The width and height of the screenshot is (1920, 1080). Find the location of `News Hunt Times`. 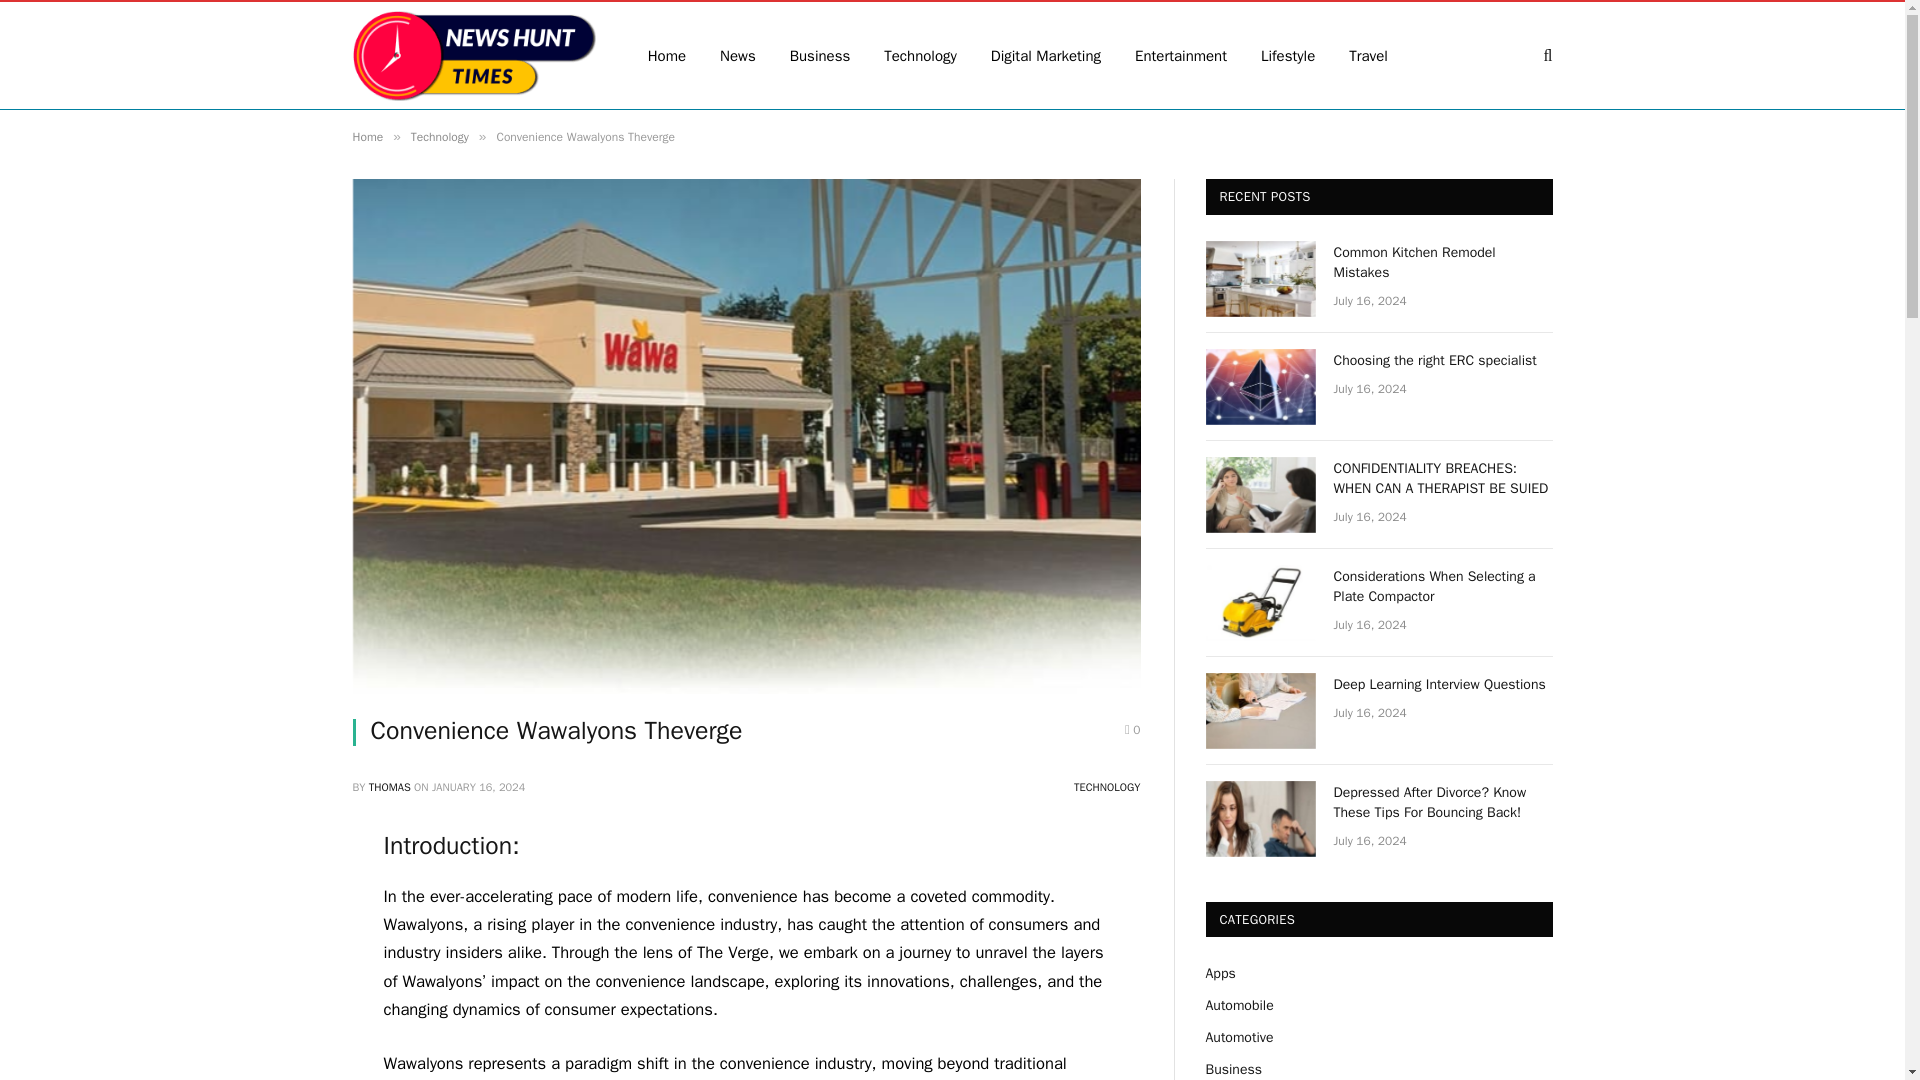

News Hunt Times is located at coordinates (473, 56).